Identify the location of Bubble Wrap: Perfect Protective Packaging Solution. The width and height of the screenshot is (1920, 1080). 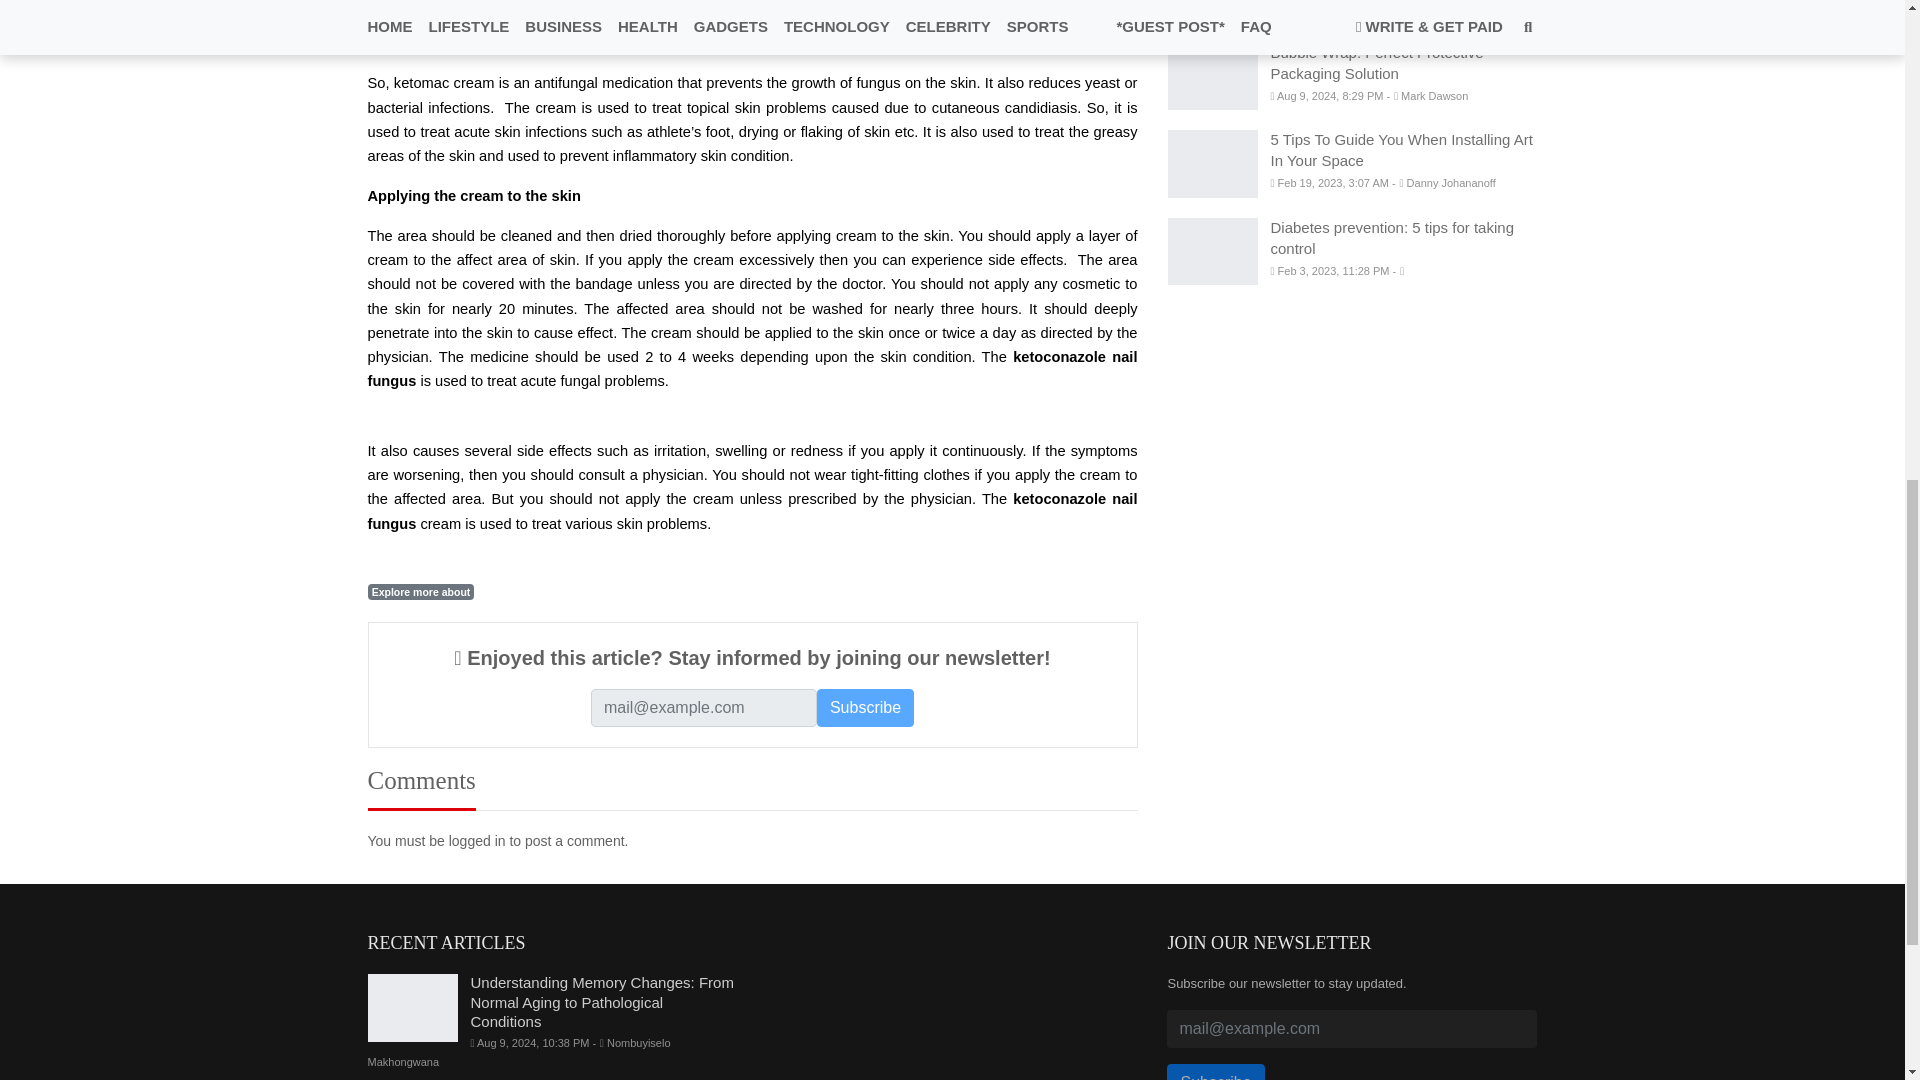
(1212, 76).